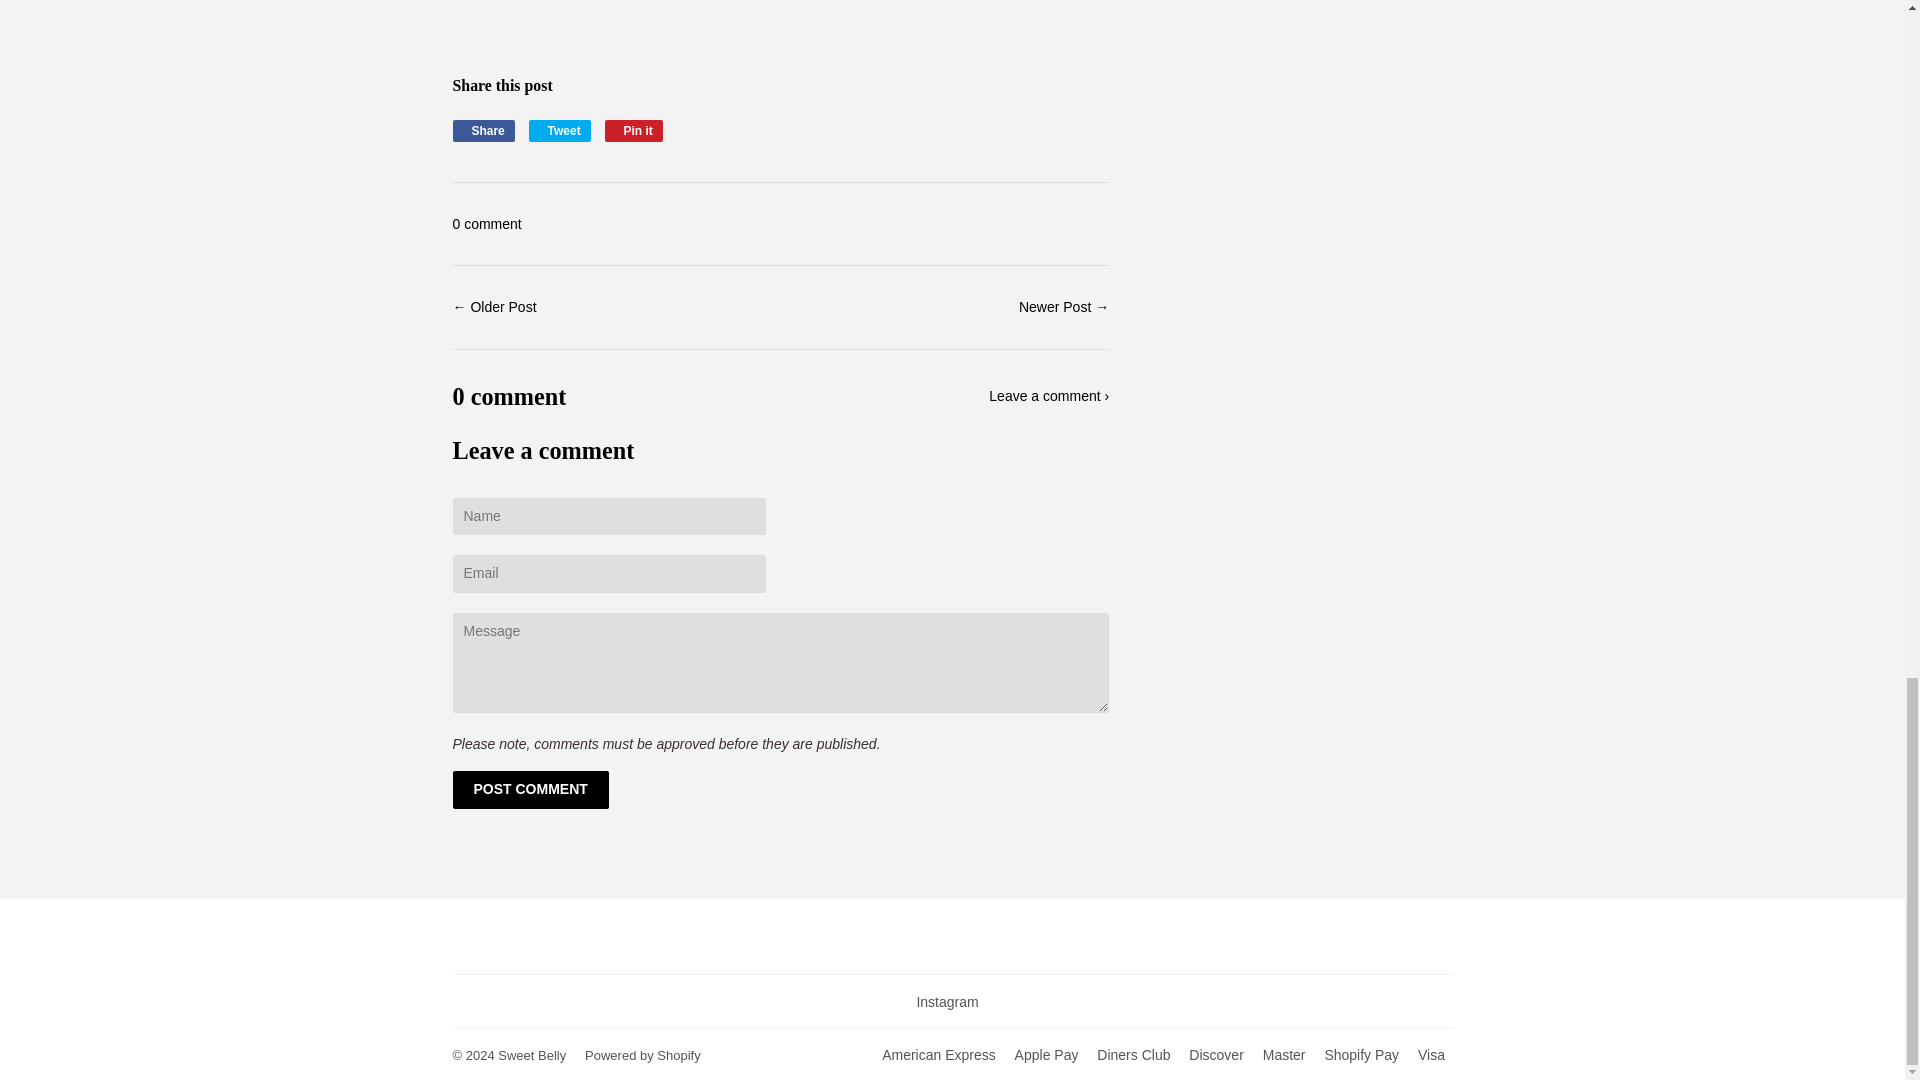 The width and height of the screenshot is (1920, 1080). What do you see at coordinates (560, 130) in the screenshot?
I see `Post comment` at bounding box center [560, 130].